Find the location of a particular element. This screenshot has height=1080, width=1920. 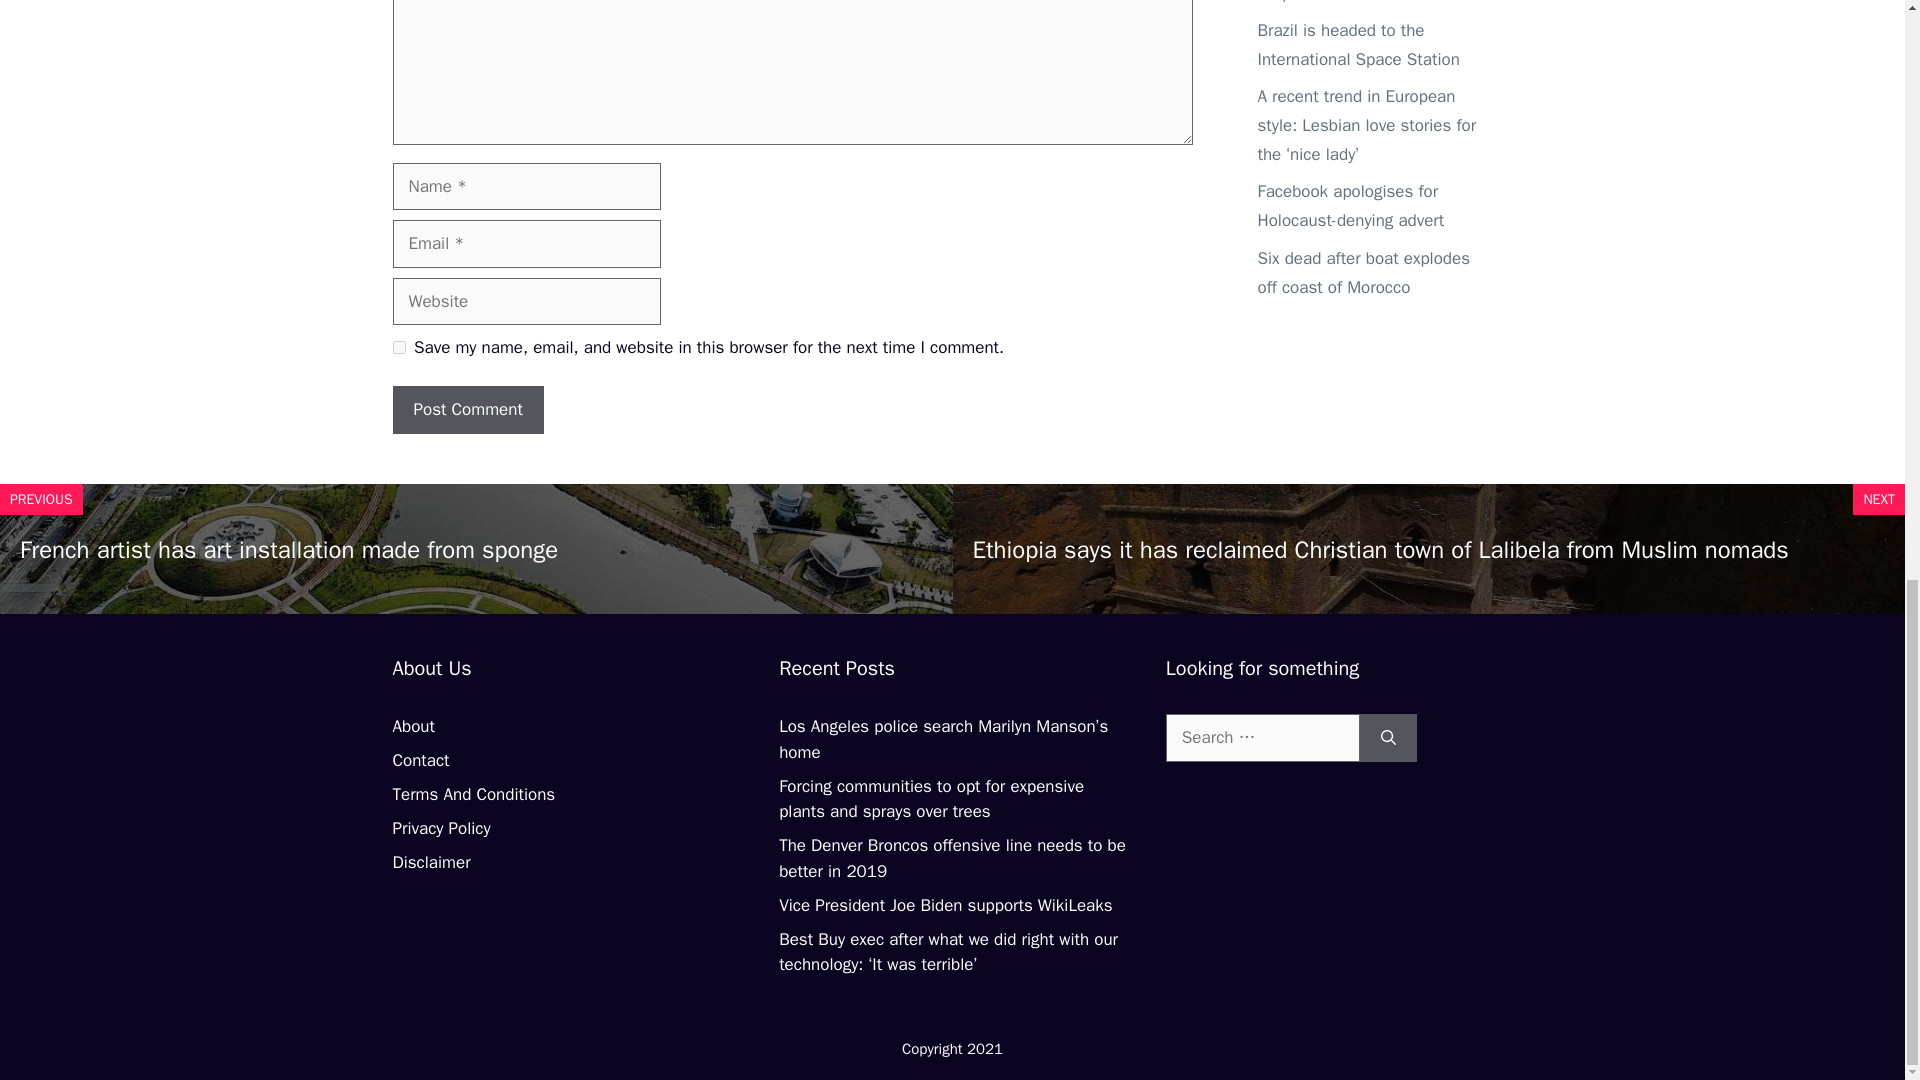

French artist has art installation made from sponge is located at coordinates (288, 549).